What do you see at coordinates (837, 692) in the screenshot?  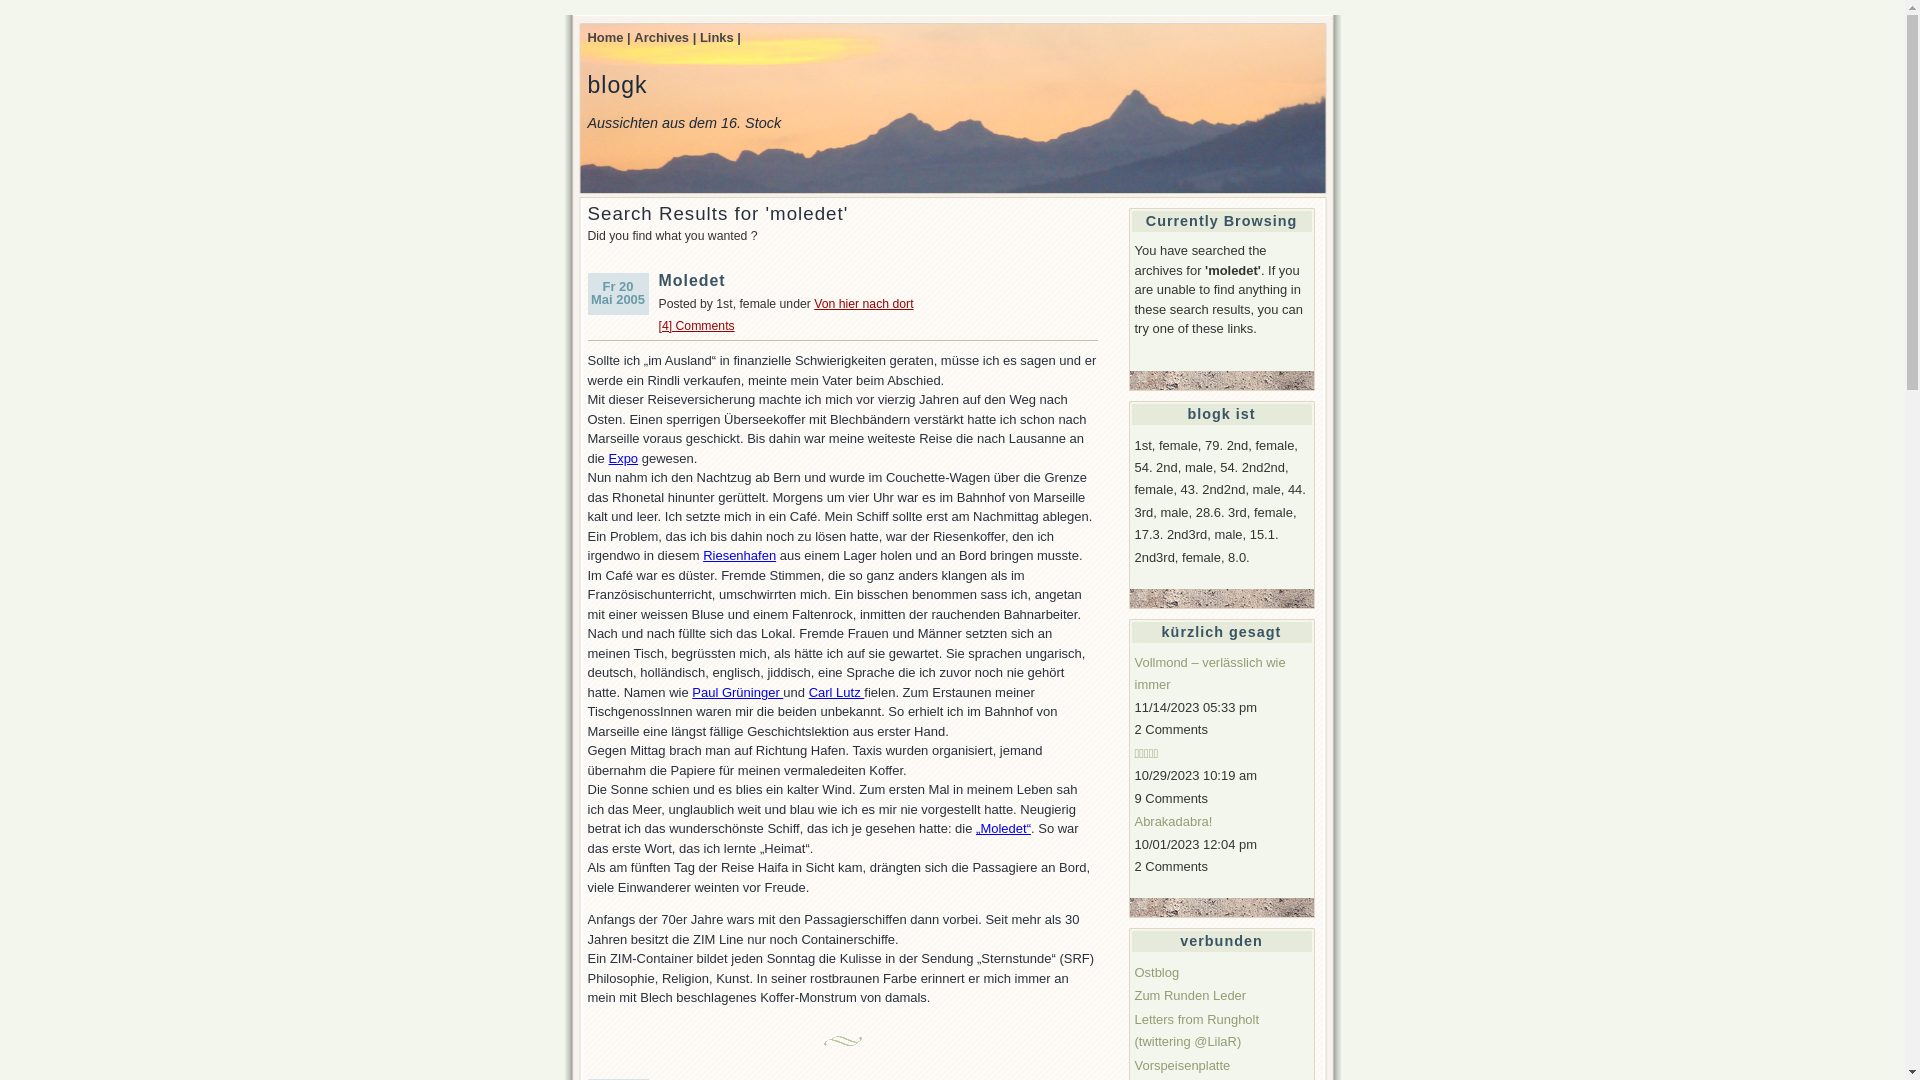 I see `Carl Lutz` at bounding box center [837, 692].